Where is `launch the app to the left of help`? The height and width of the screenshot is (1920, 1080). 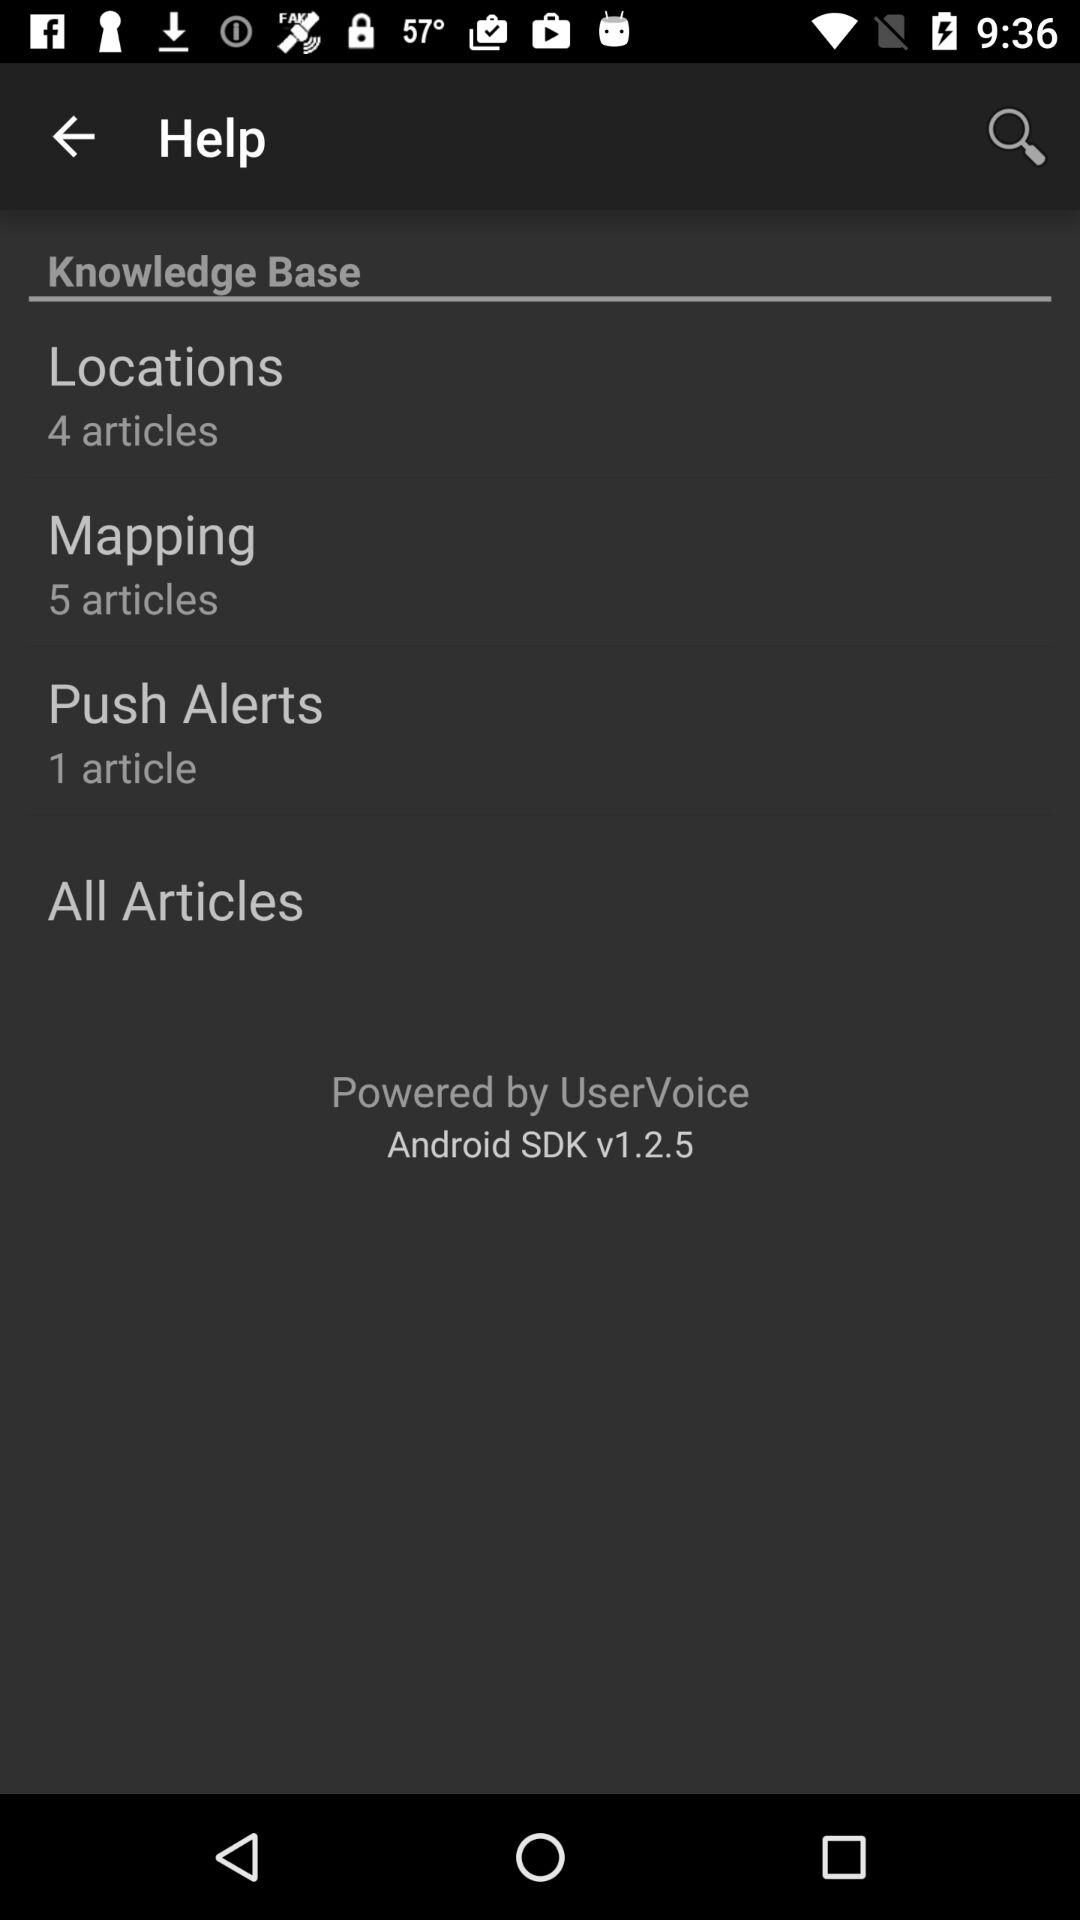 launch the app to the left of help is located at coordinates (73, 136).